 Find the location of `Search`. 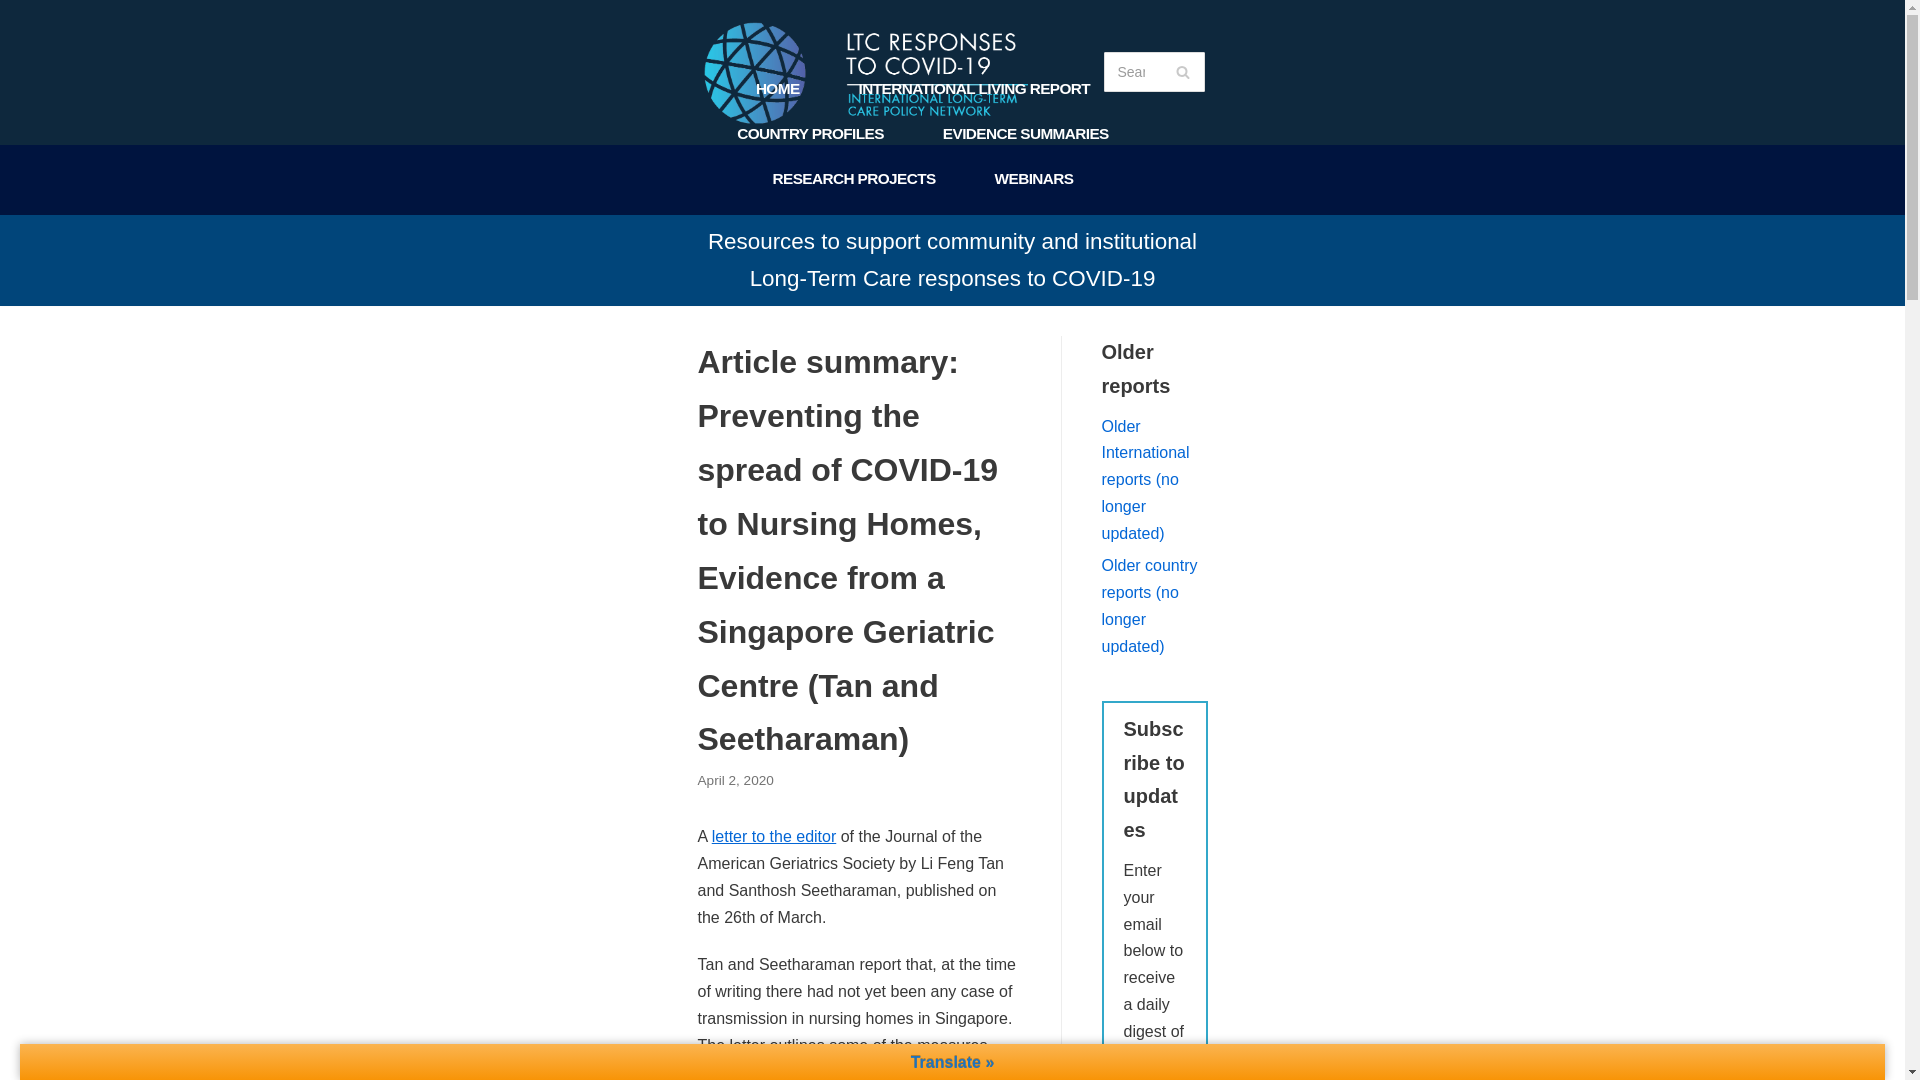

Search is located at coordinates (1182, 71).